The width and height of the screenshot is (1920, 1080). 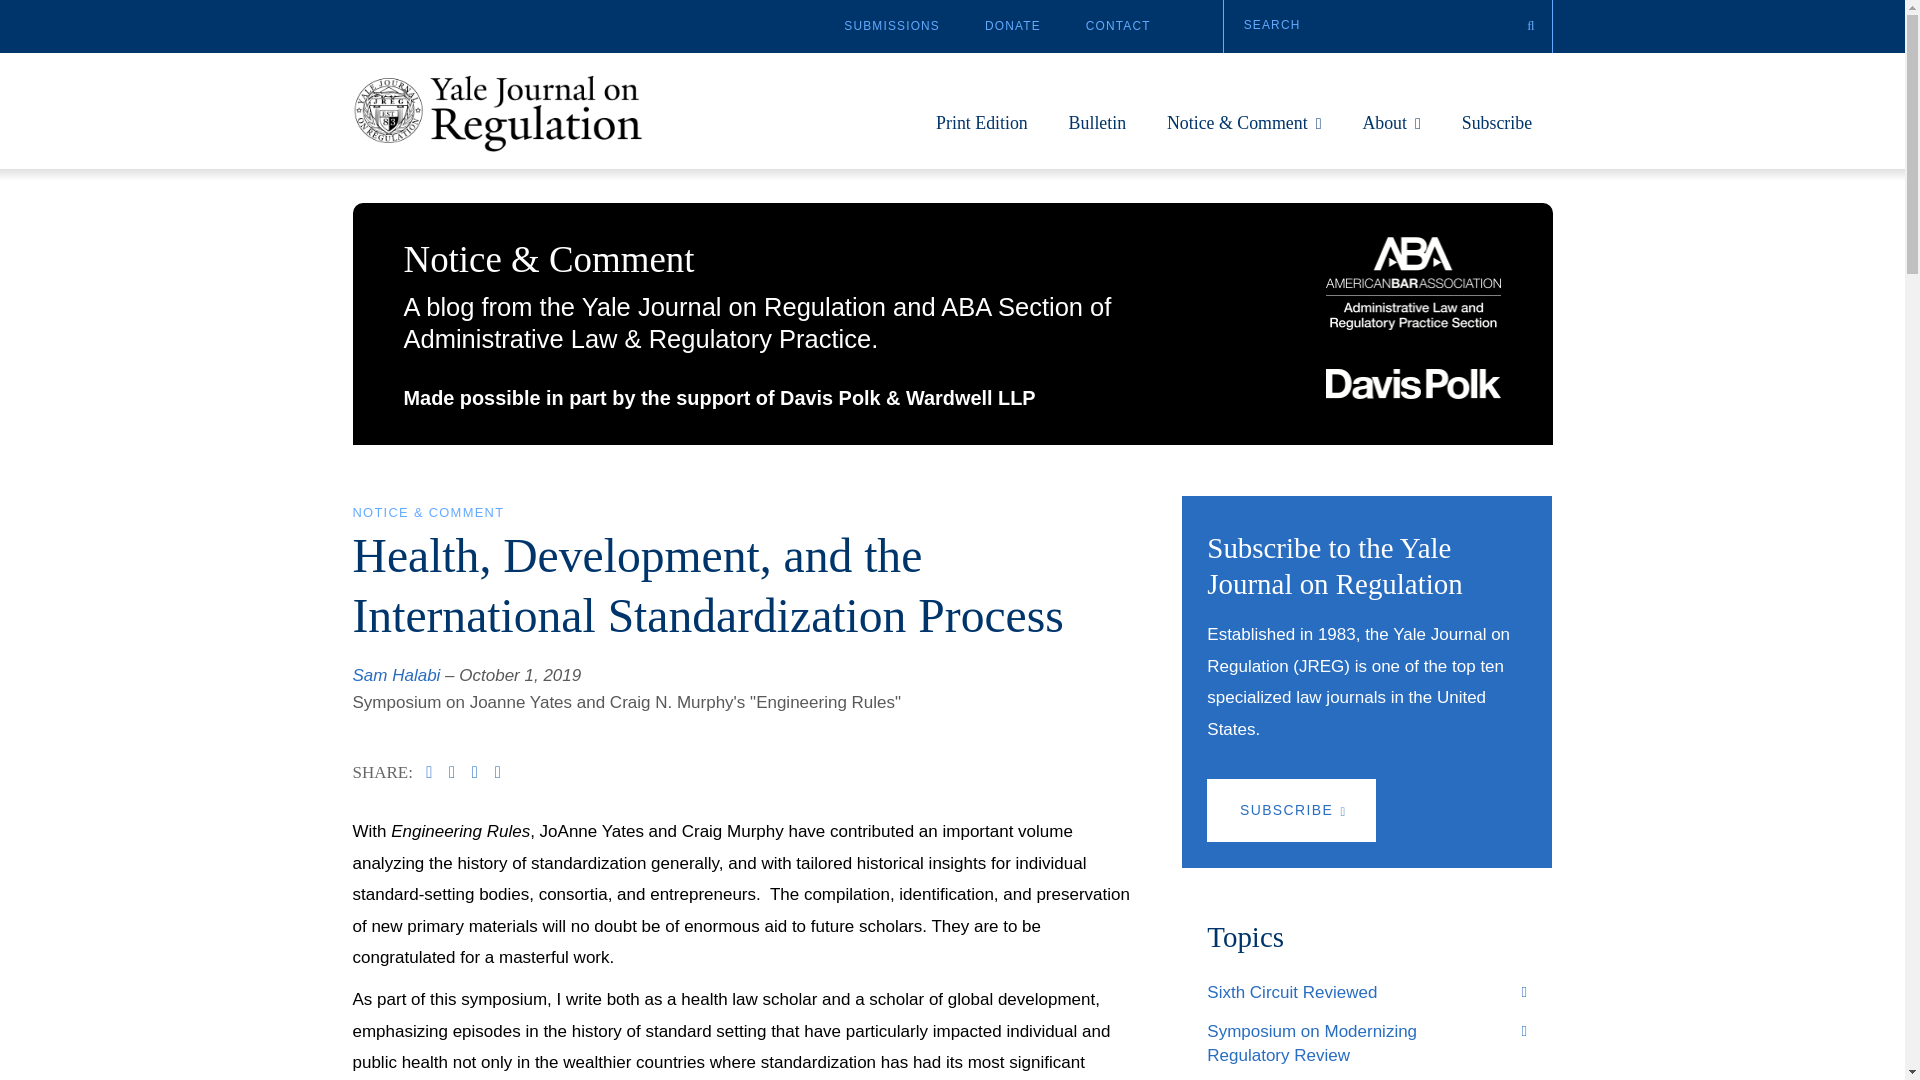 I want to click on SUBMISSIONS, so click(x=892, y=26).